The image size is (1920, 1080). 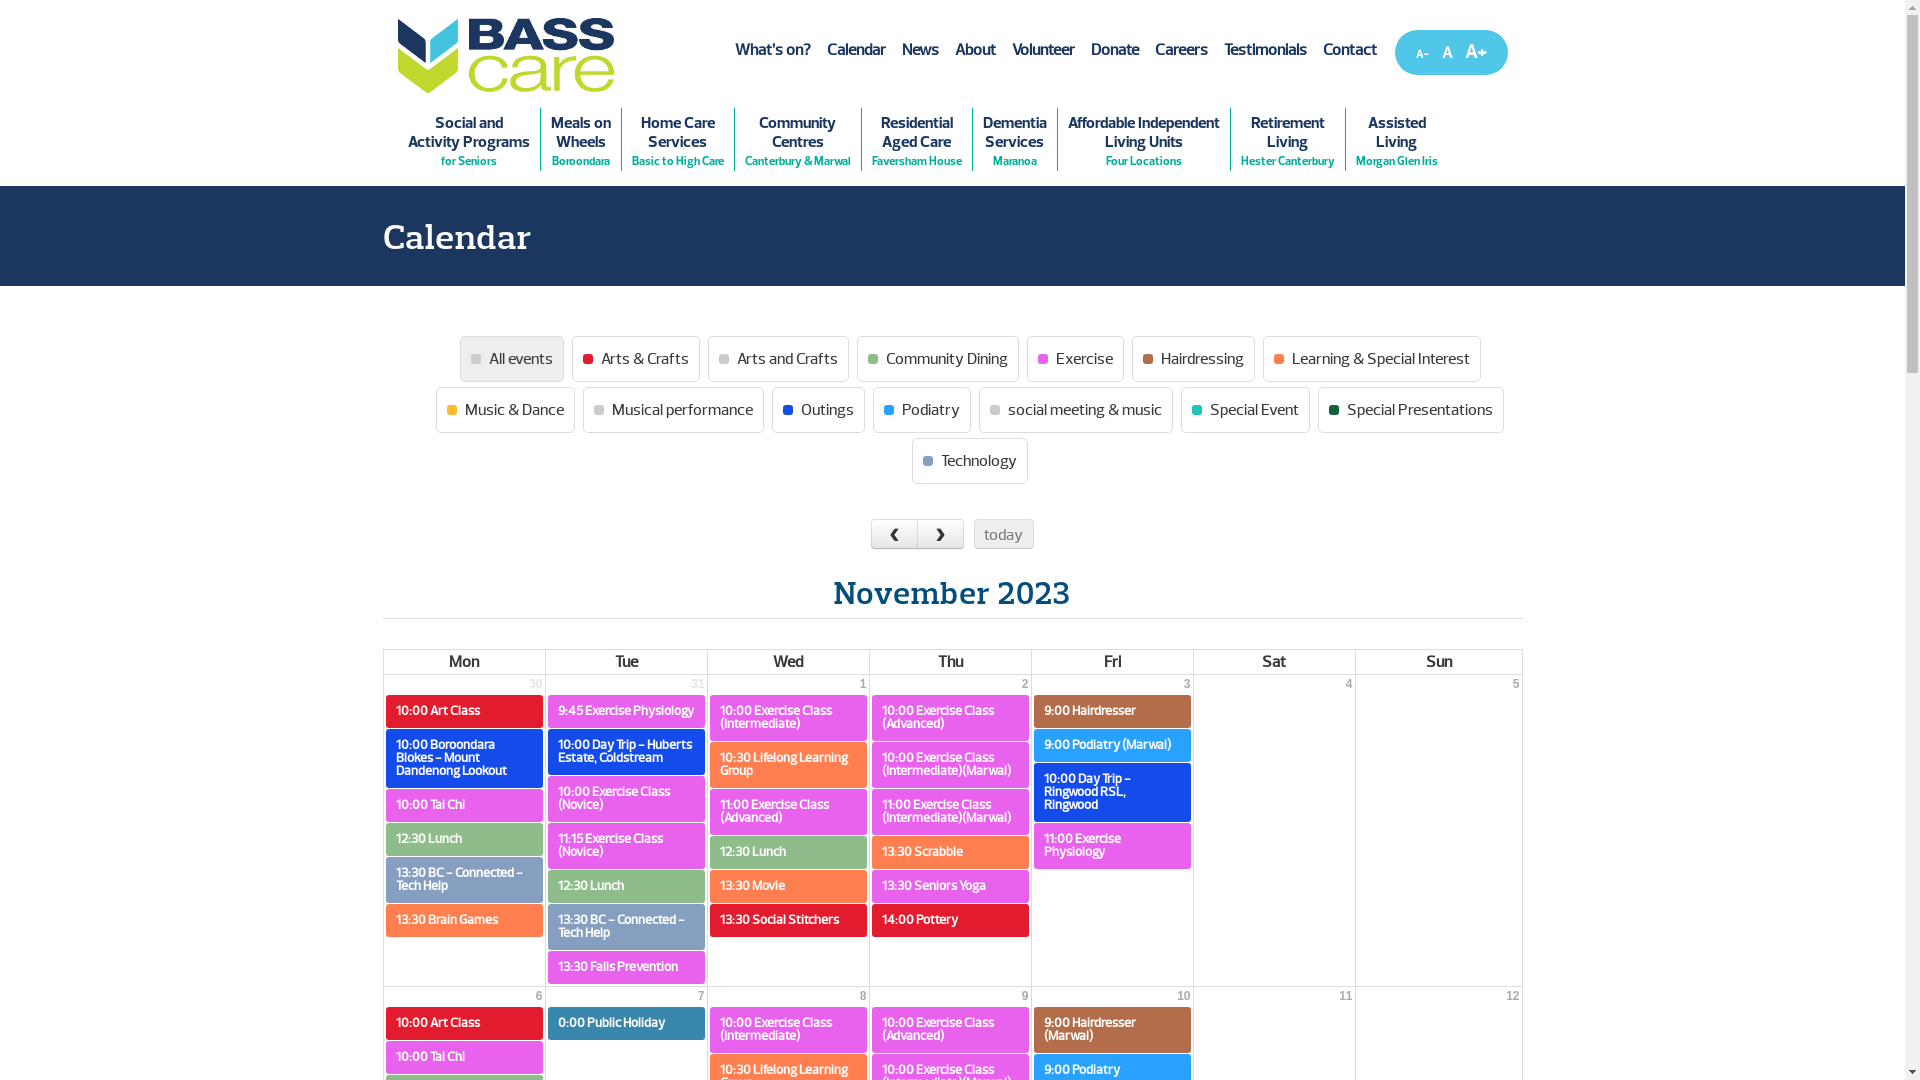 I want to click on 9:00 Hairdresser (Marwal)
   , so click(x=1112, y=1030).